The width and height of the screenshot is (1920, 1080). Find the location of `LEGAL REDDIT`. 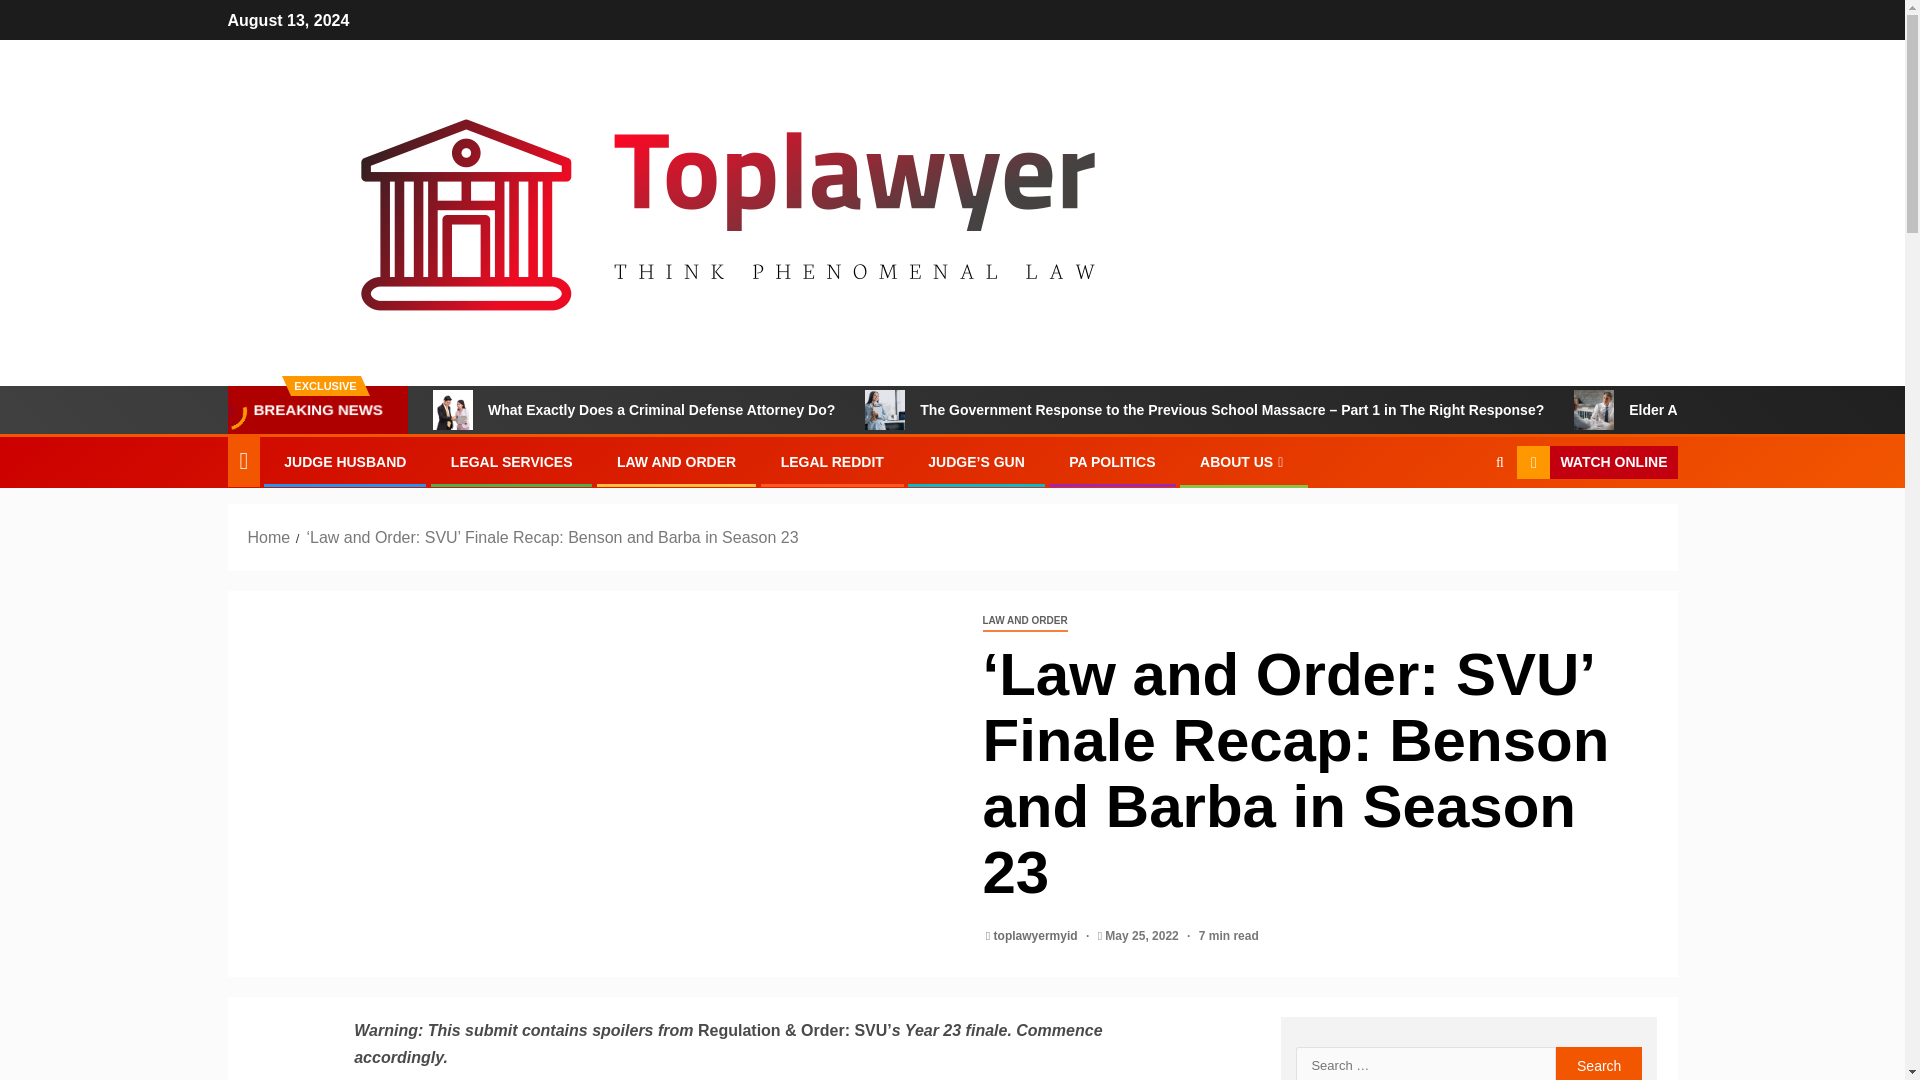

LEGAL REDDIT is located at coordinates (832, 461).